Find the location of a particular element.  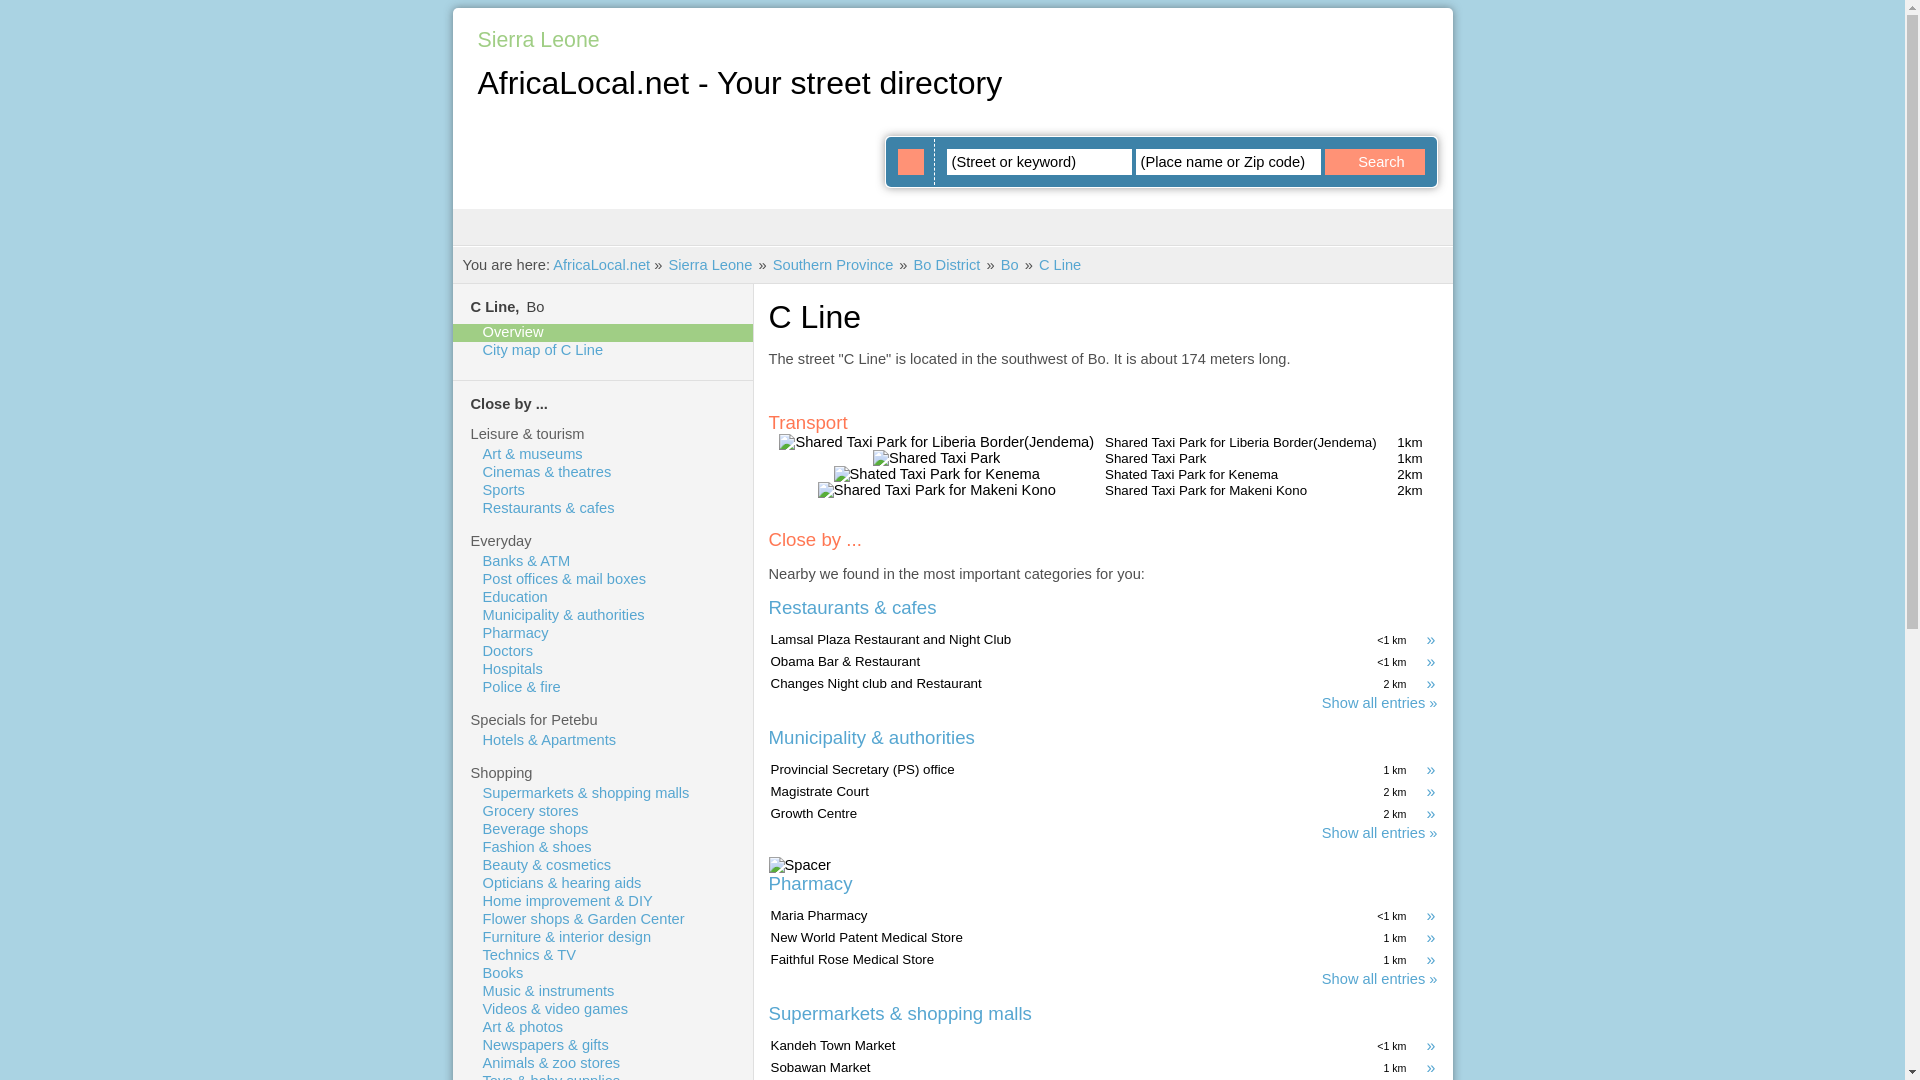

Search is located at coordinates (1374, 162).